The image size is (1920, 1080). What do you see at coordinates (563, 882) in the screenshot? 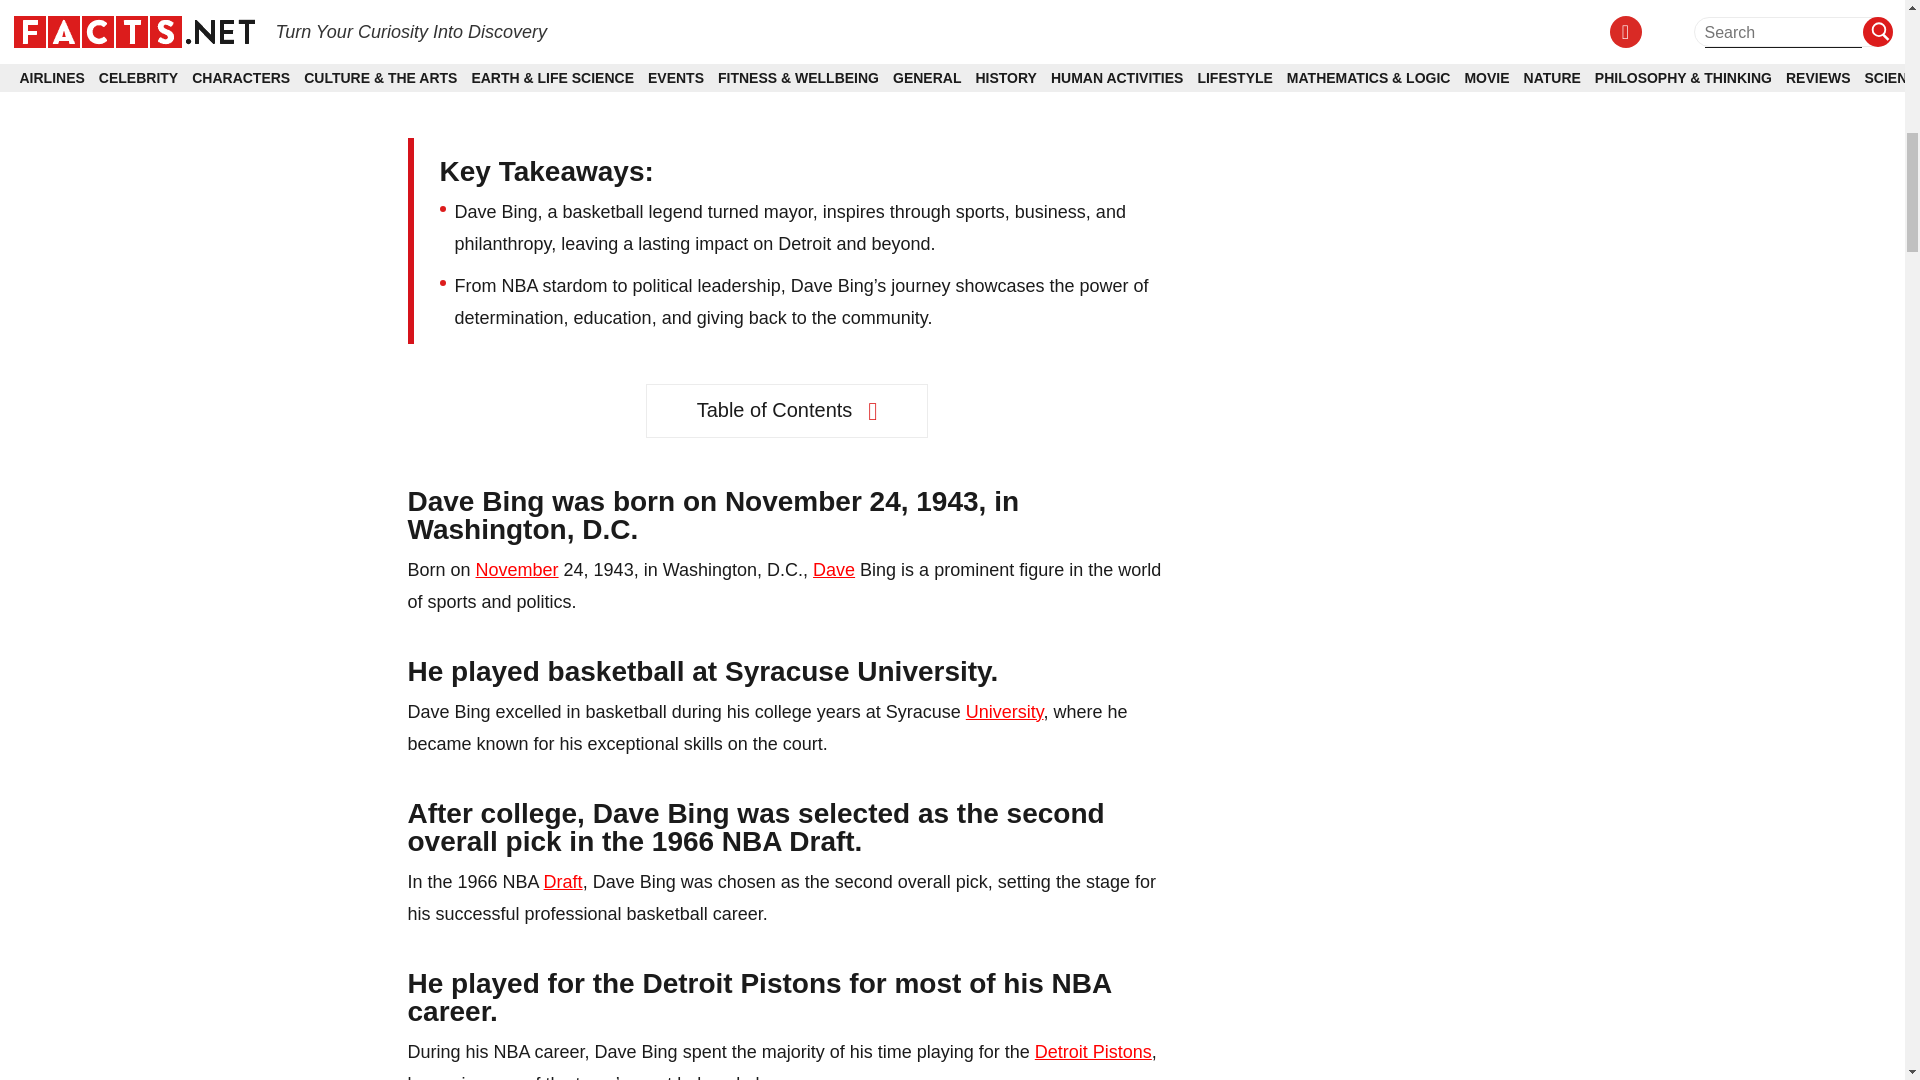
I see `Draft` at bounding box center [563, 882].